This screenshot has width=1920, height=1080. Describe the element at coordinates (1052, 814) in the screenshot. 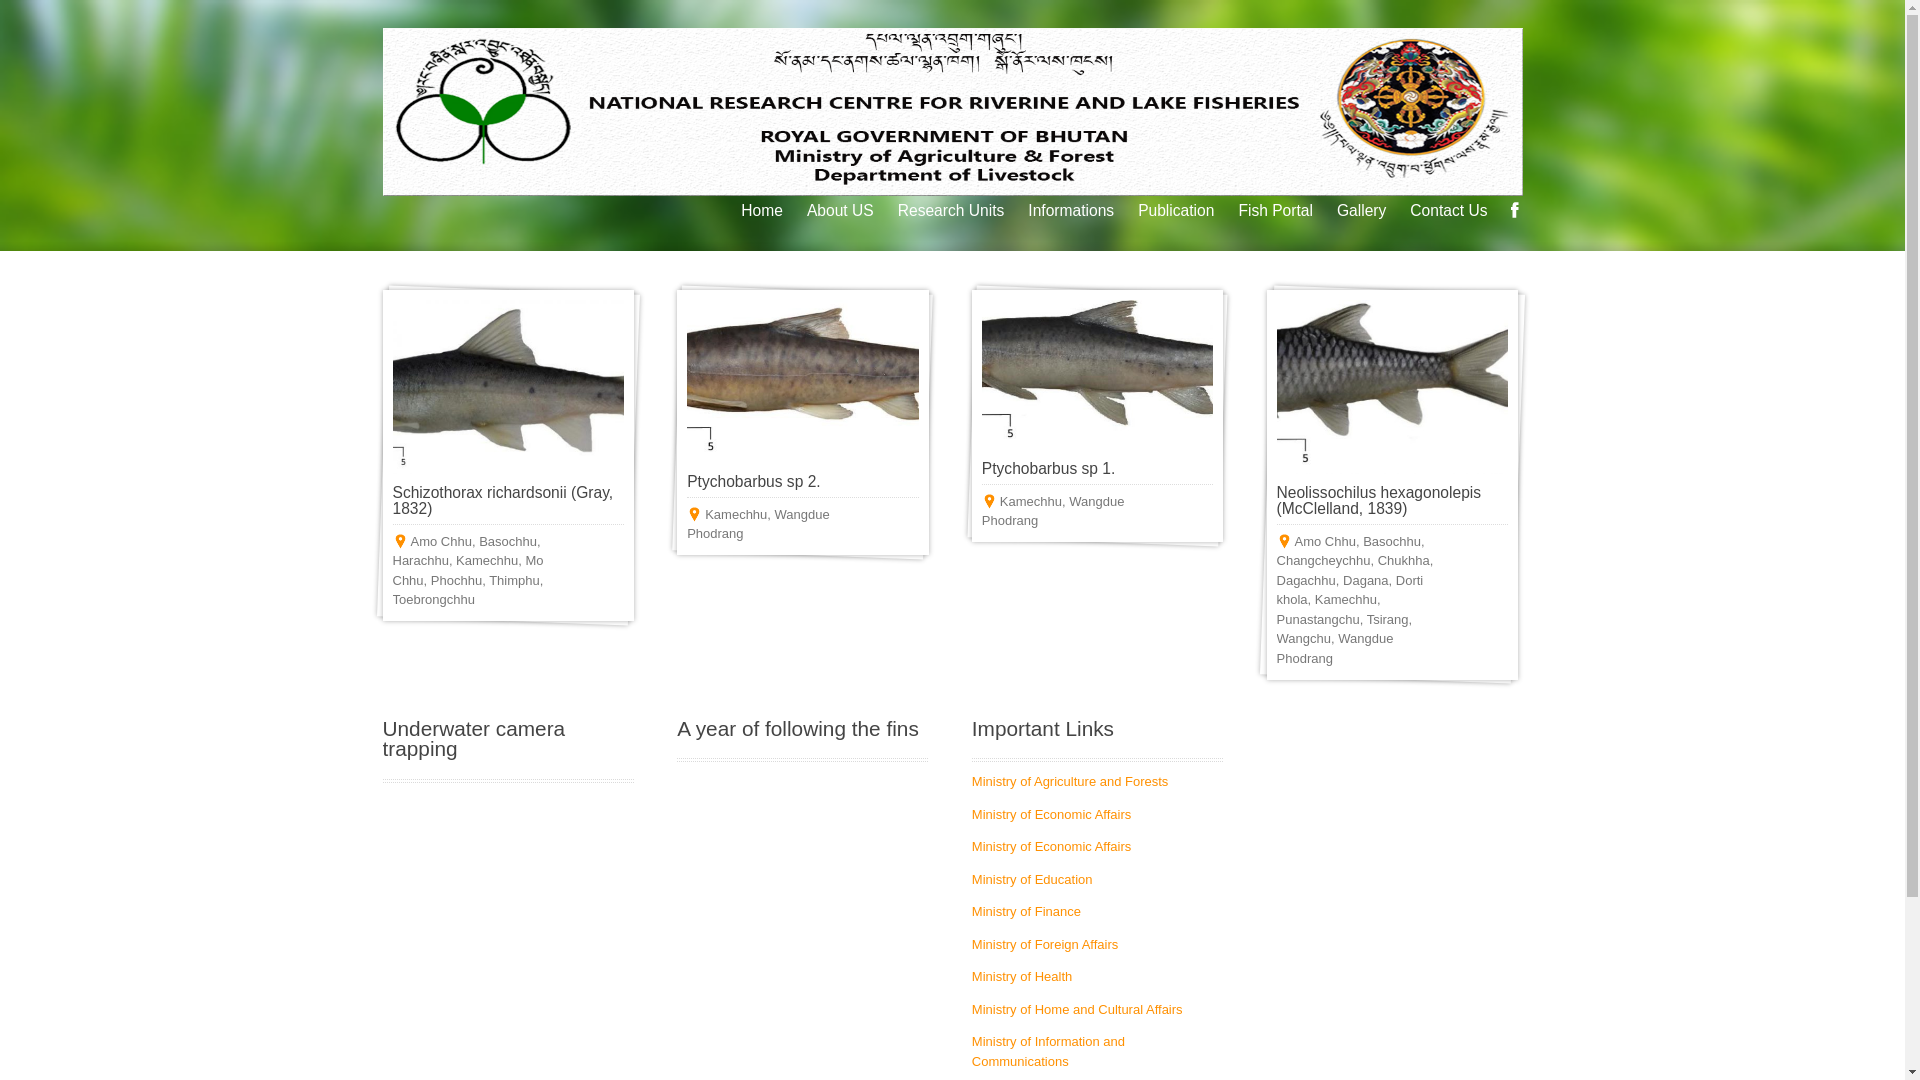

I see `Ministry of Economic Affairs` at that location.